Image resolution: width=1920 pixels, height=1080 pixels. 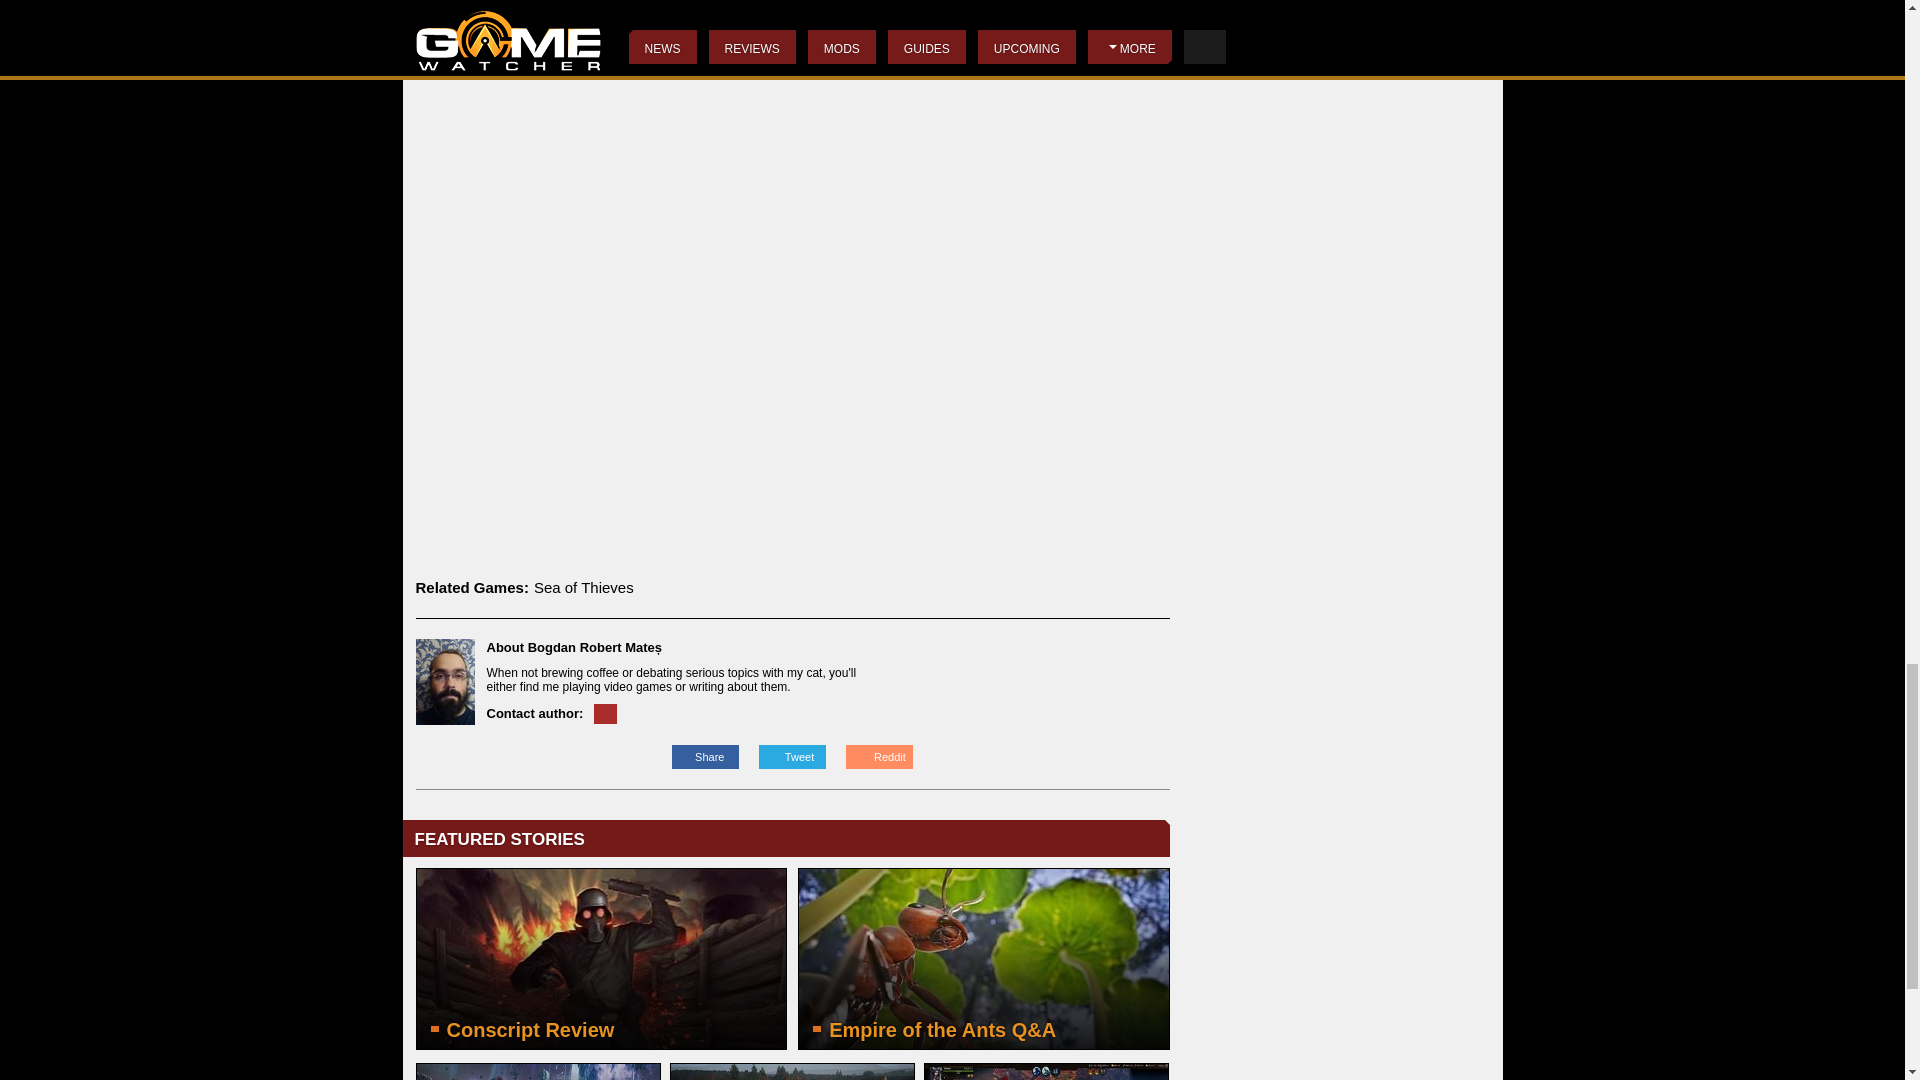 I want to click on Discord, so click(x=936, y=68).